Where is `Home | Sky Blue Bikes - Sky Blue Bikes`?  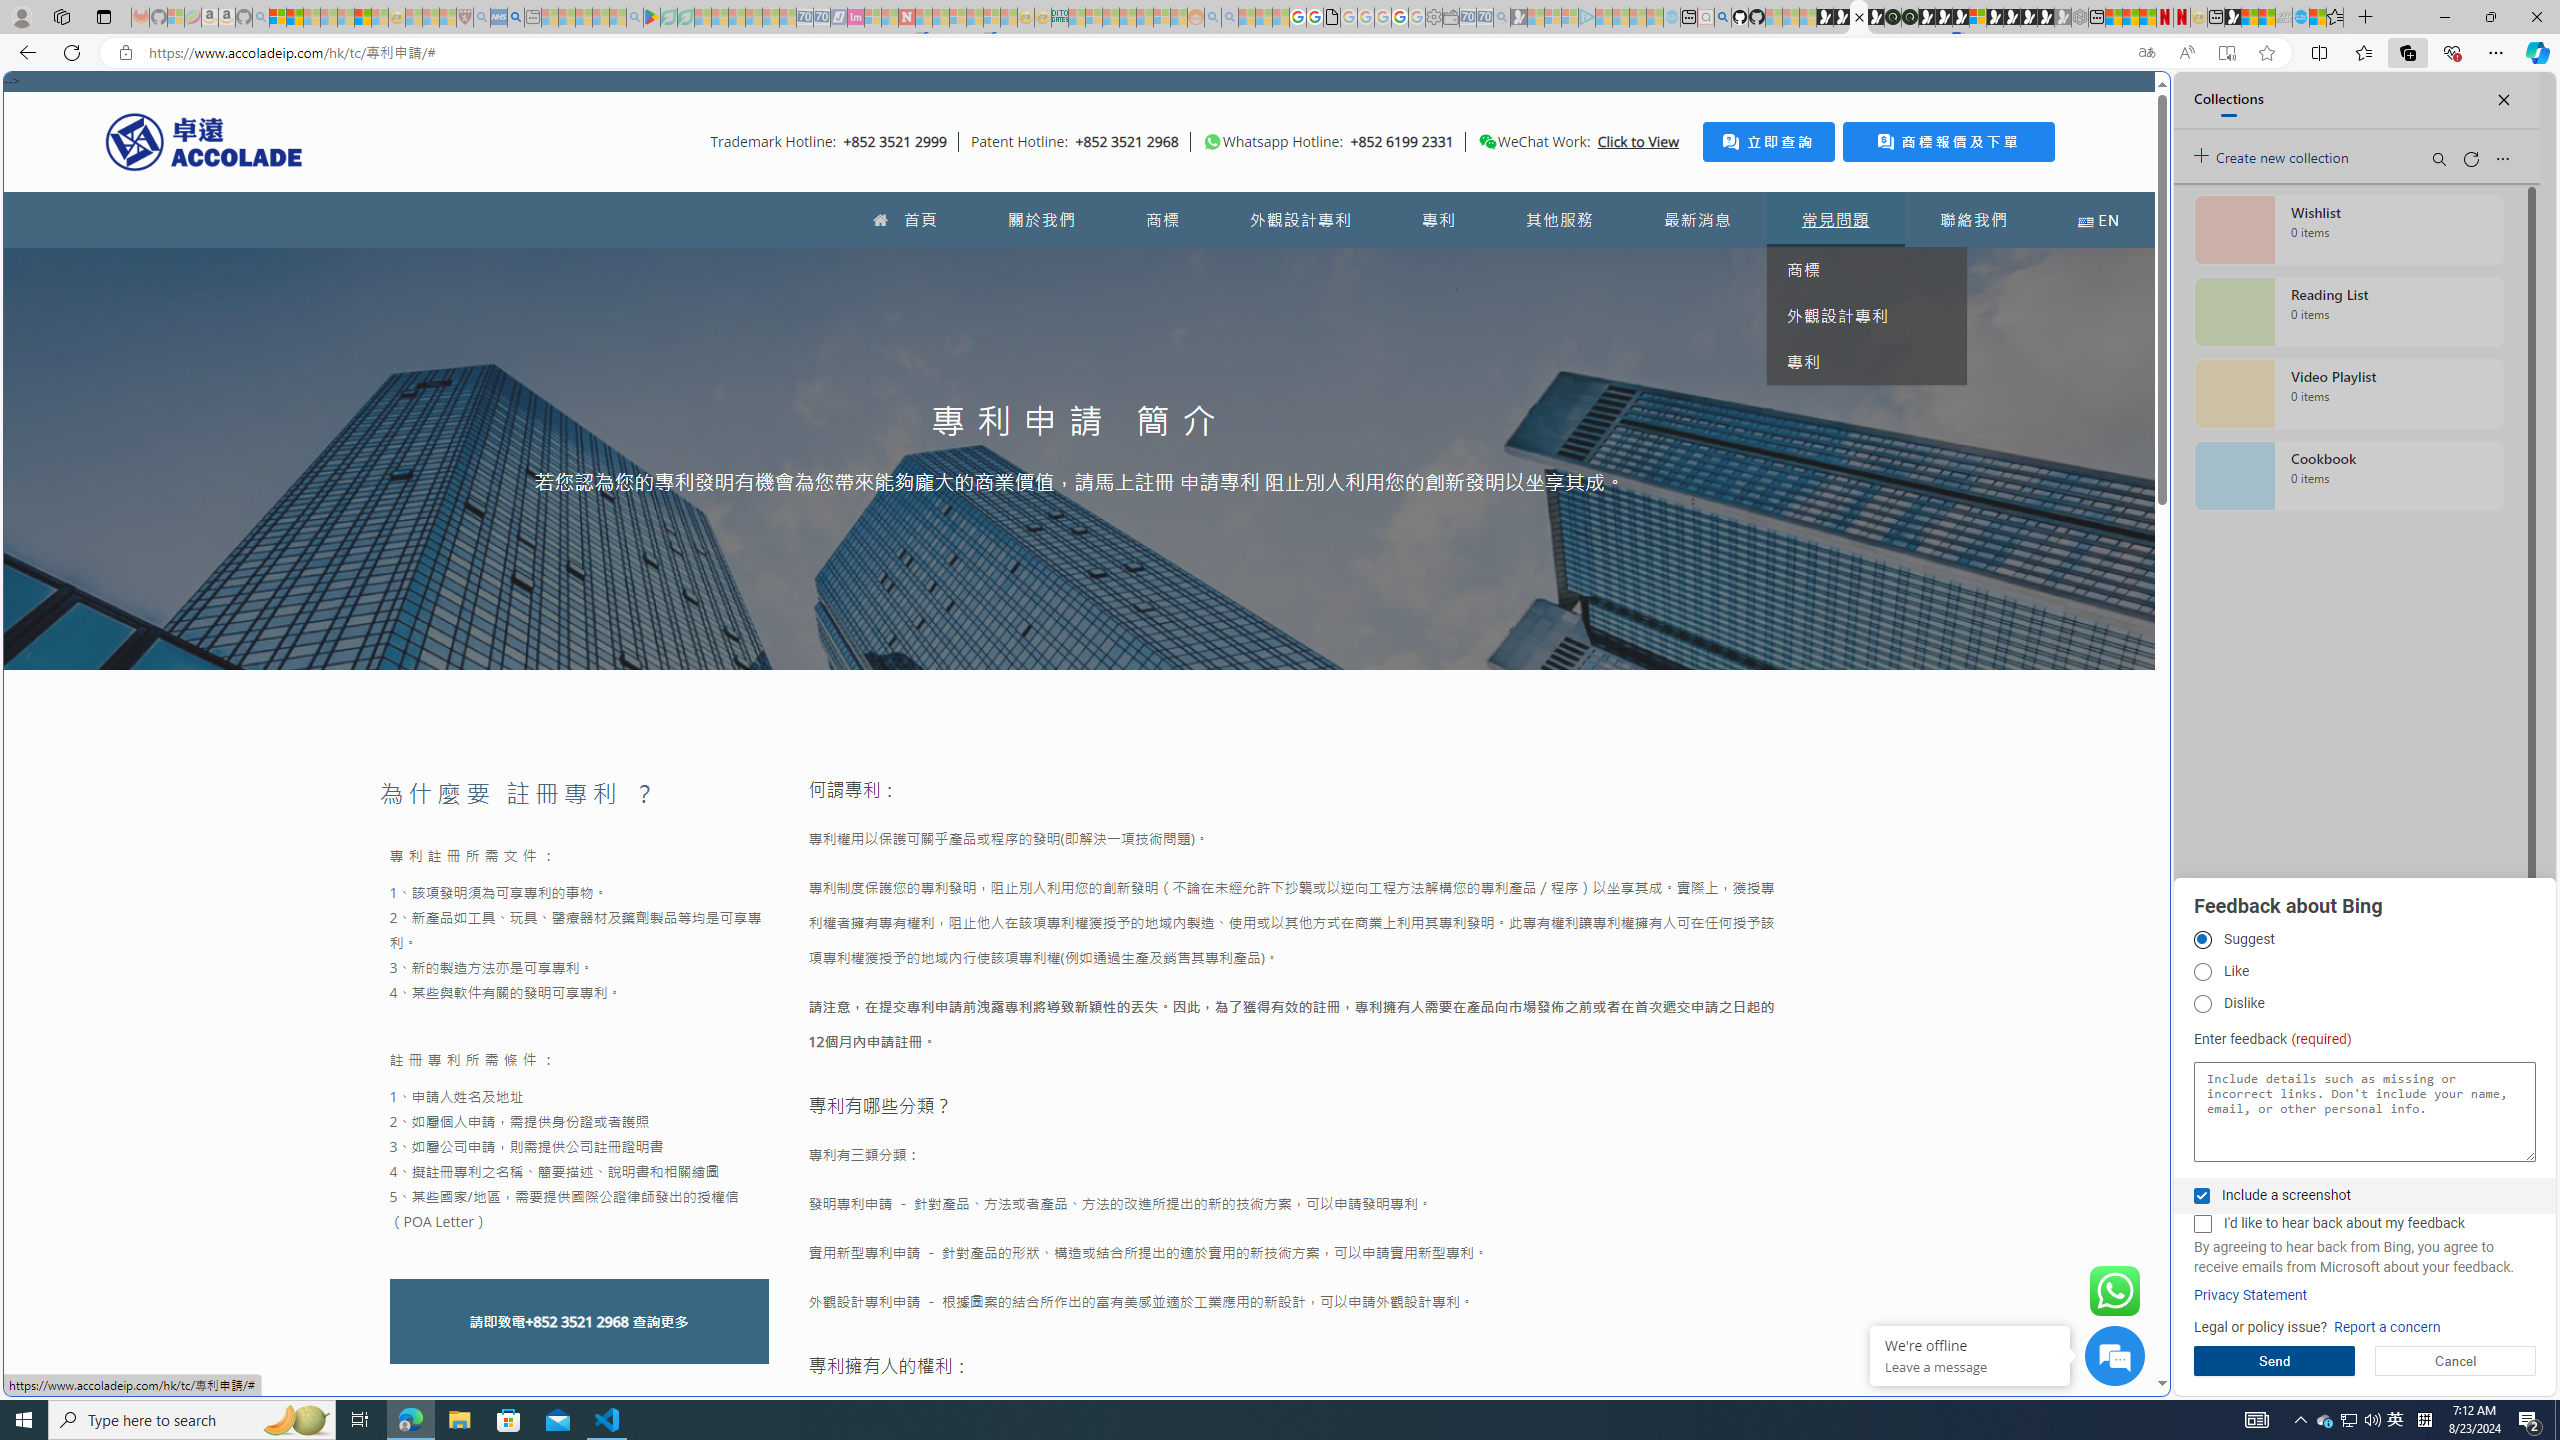 Home | Sky Blue Bikes - Sky Blue Bikes is located at coordinates (1966, 426).